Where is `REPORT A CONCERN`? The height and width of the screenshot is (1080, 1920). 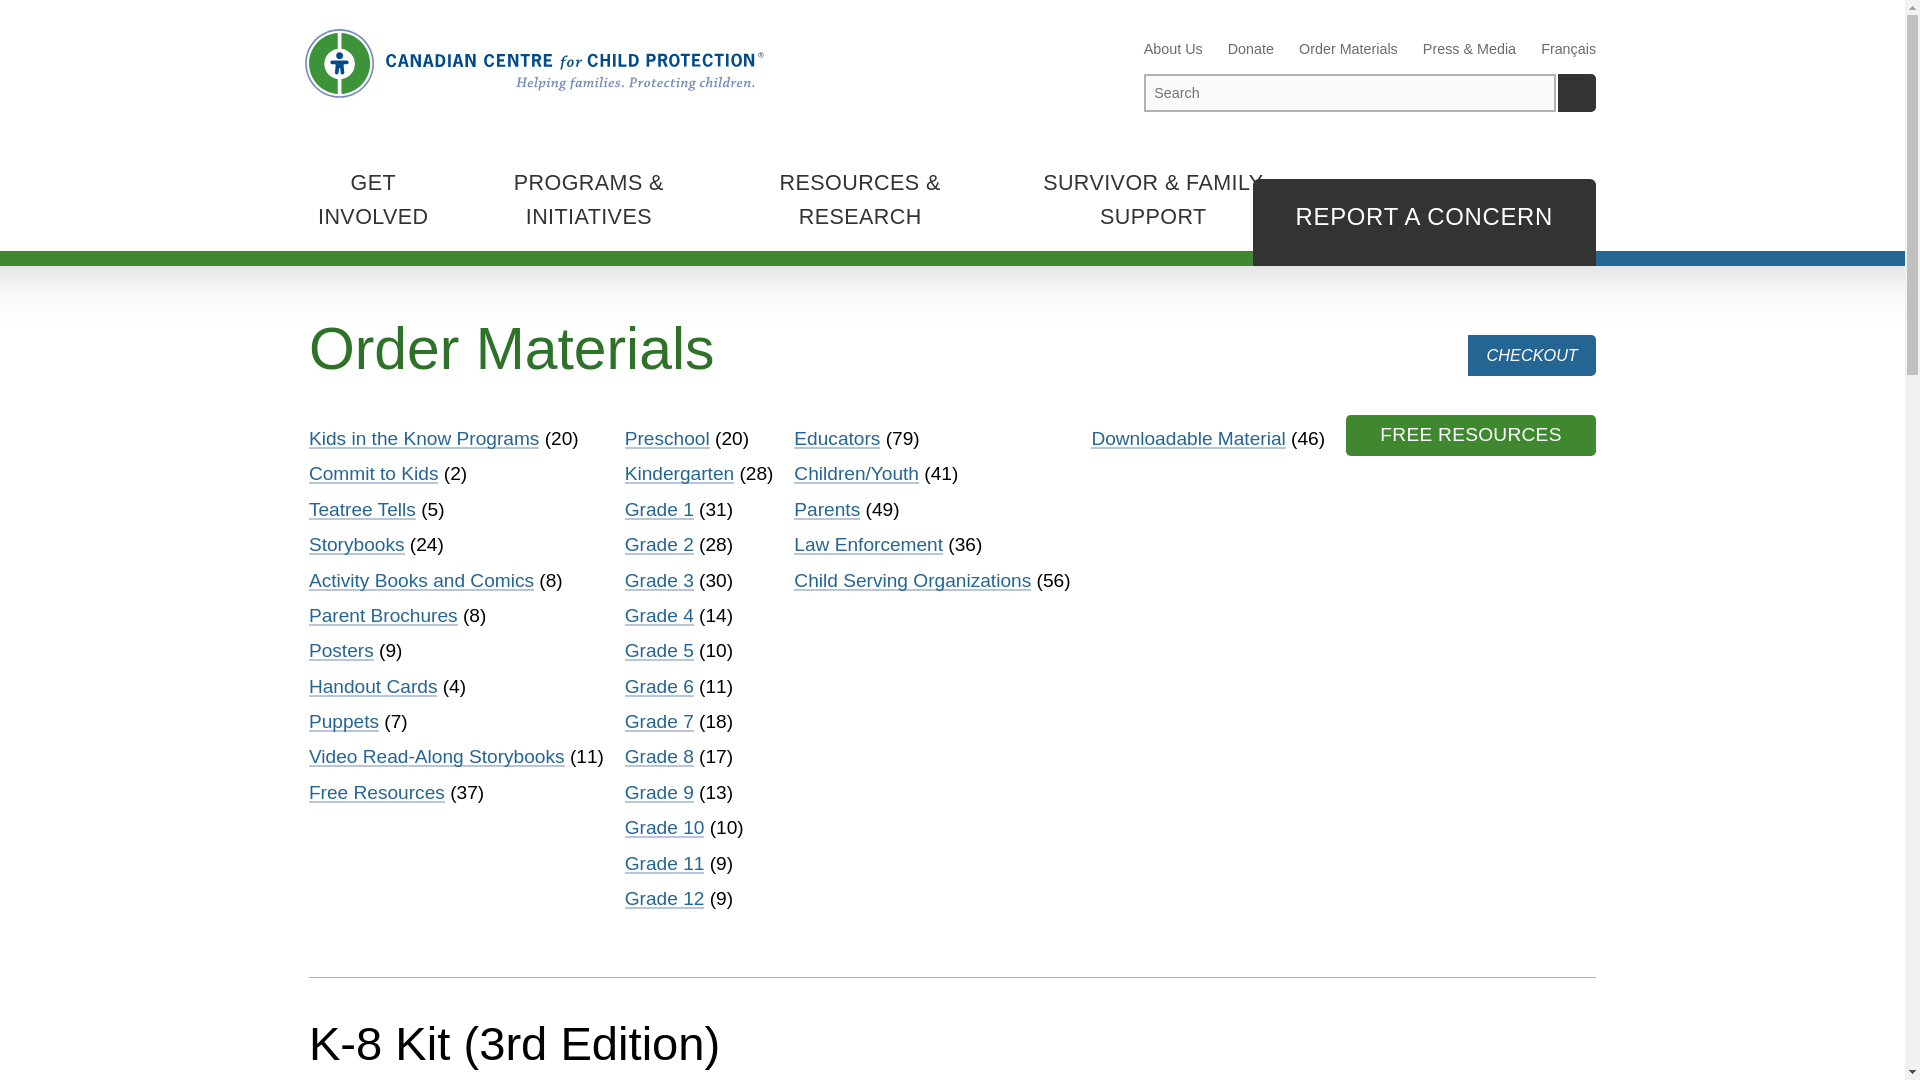 REPORT A CONCERN is located at coordinates (1425, 222).